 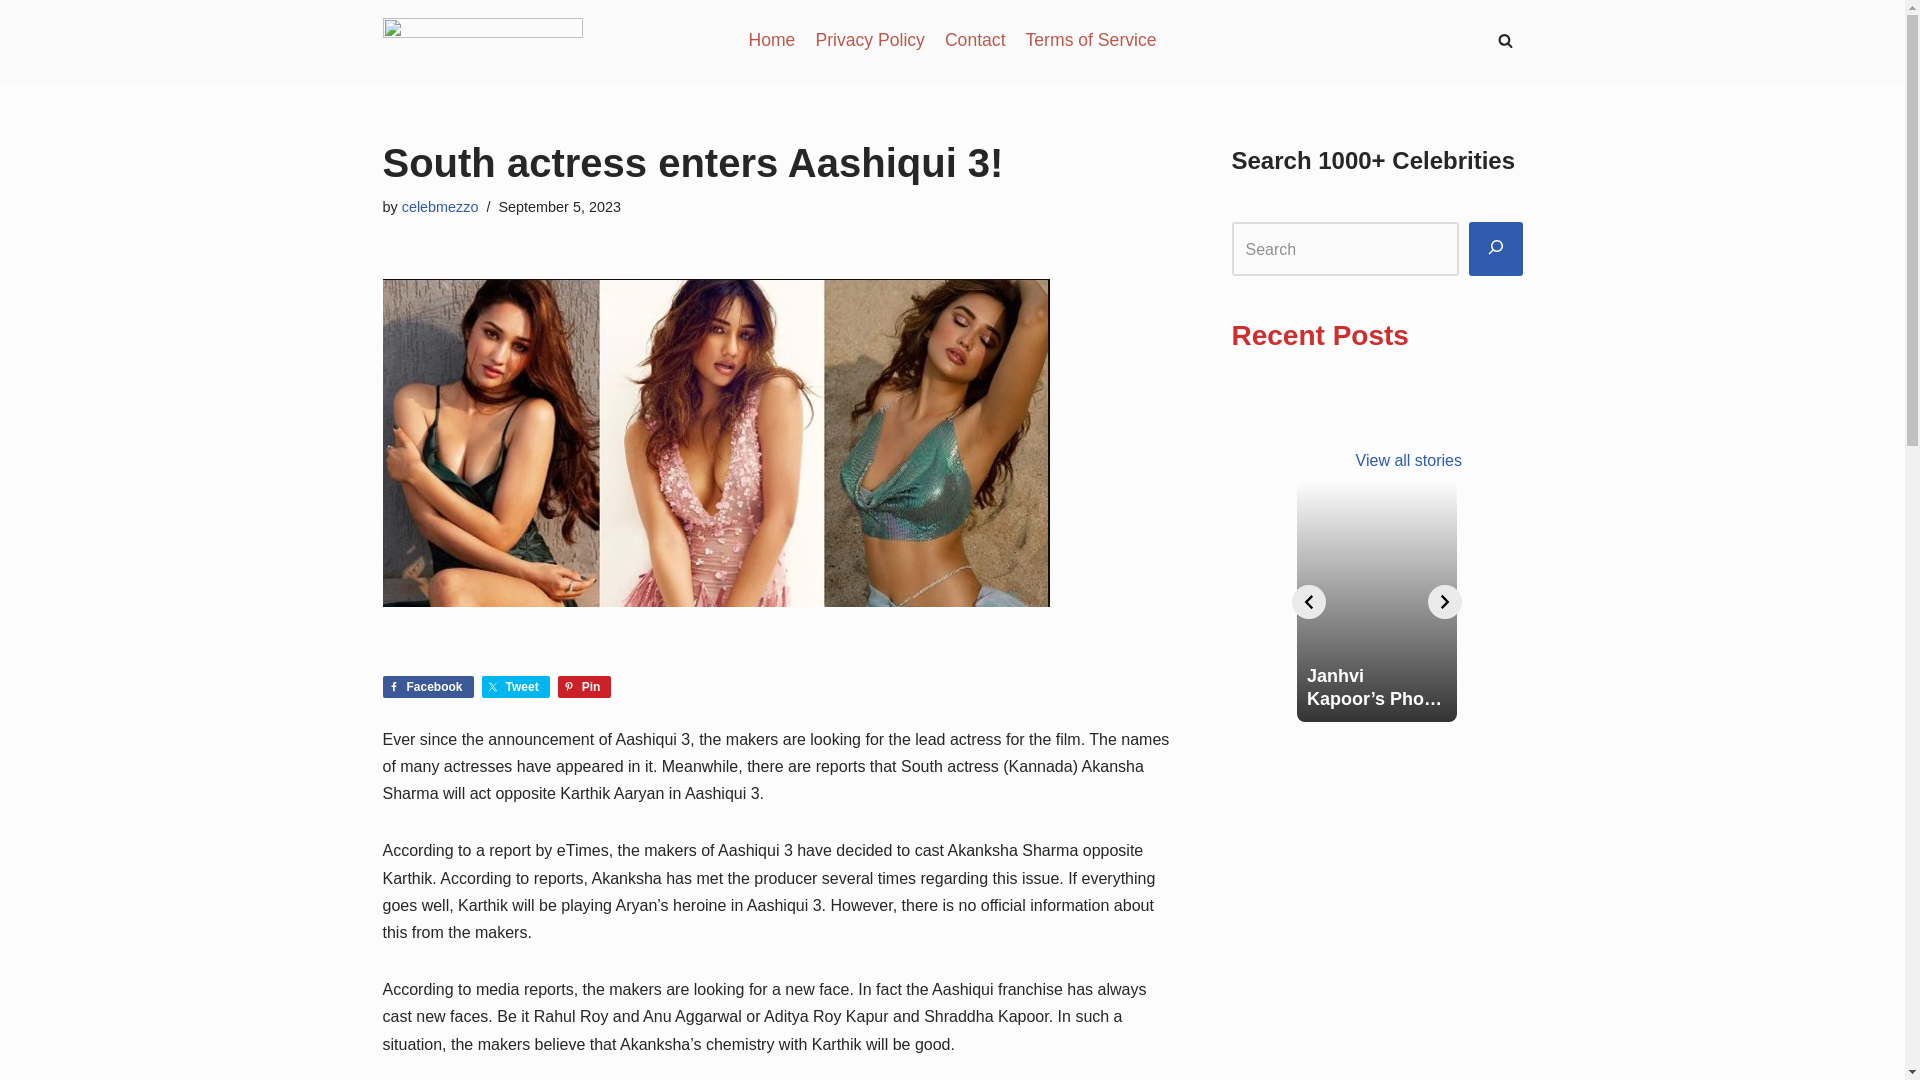 What do you see at coordinates (515, 686) in the screenshot?
I see `Share on Twitter` at bounding box center [515, 686].